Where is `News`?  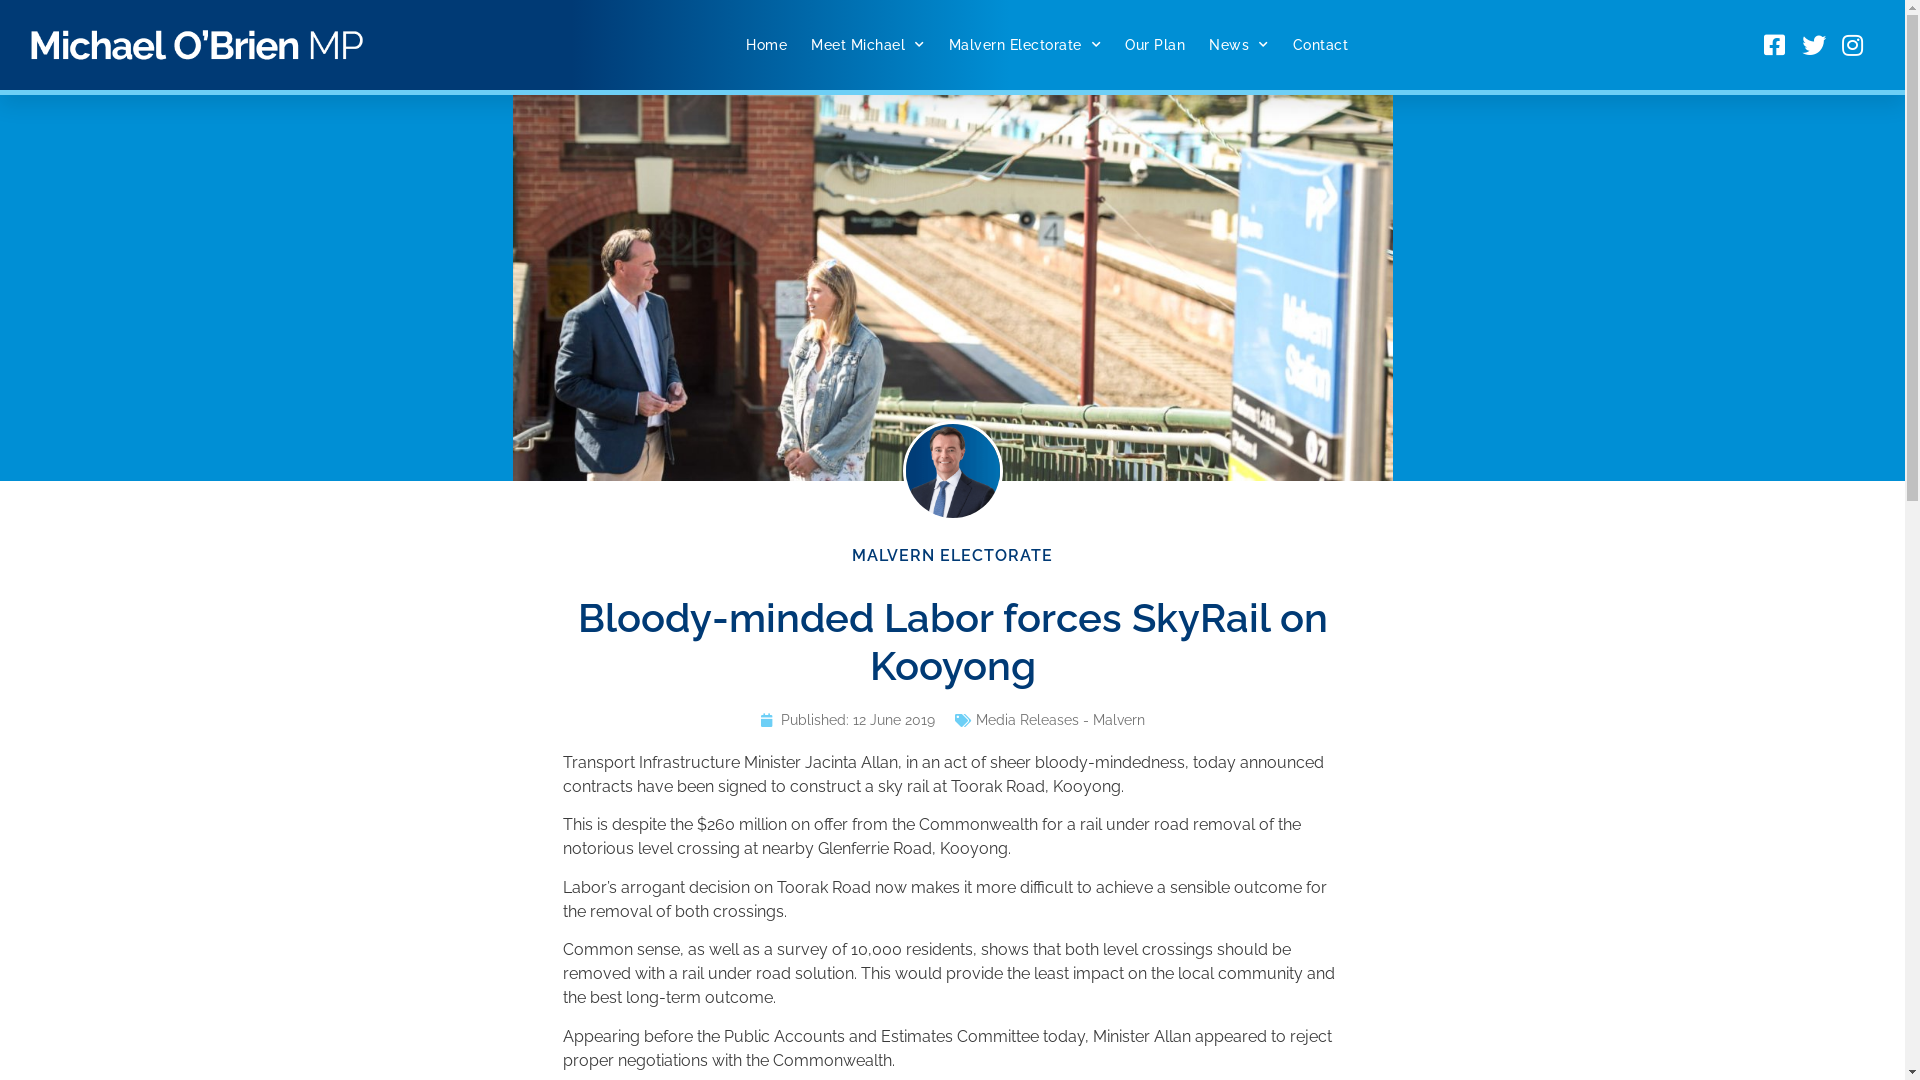 News is located at coordinates (1239, 45).